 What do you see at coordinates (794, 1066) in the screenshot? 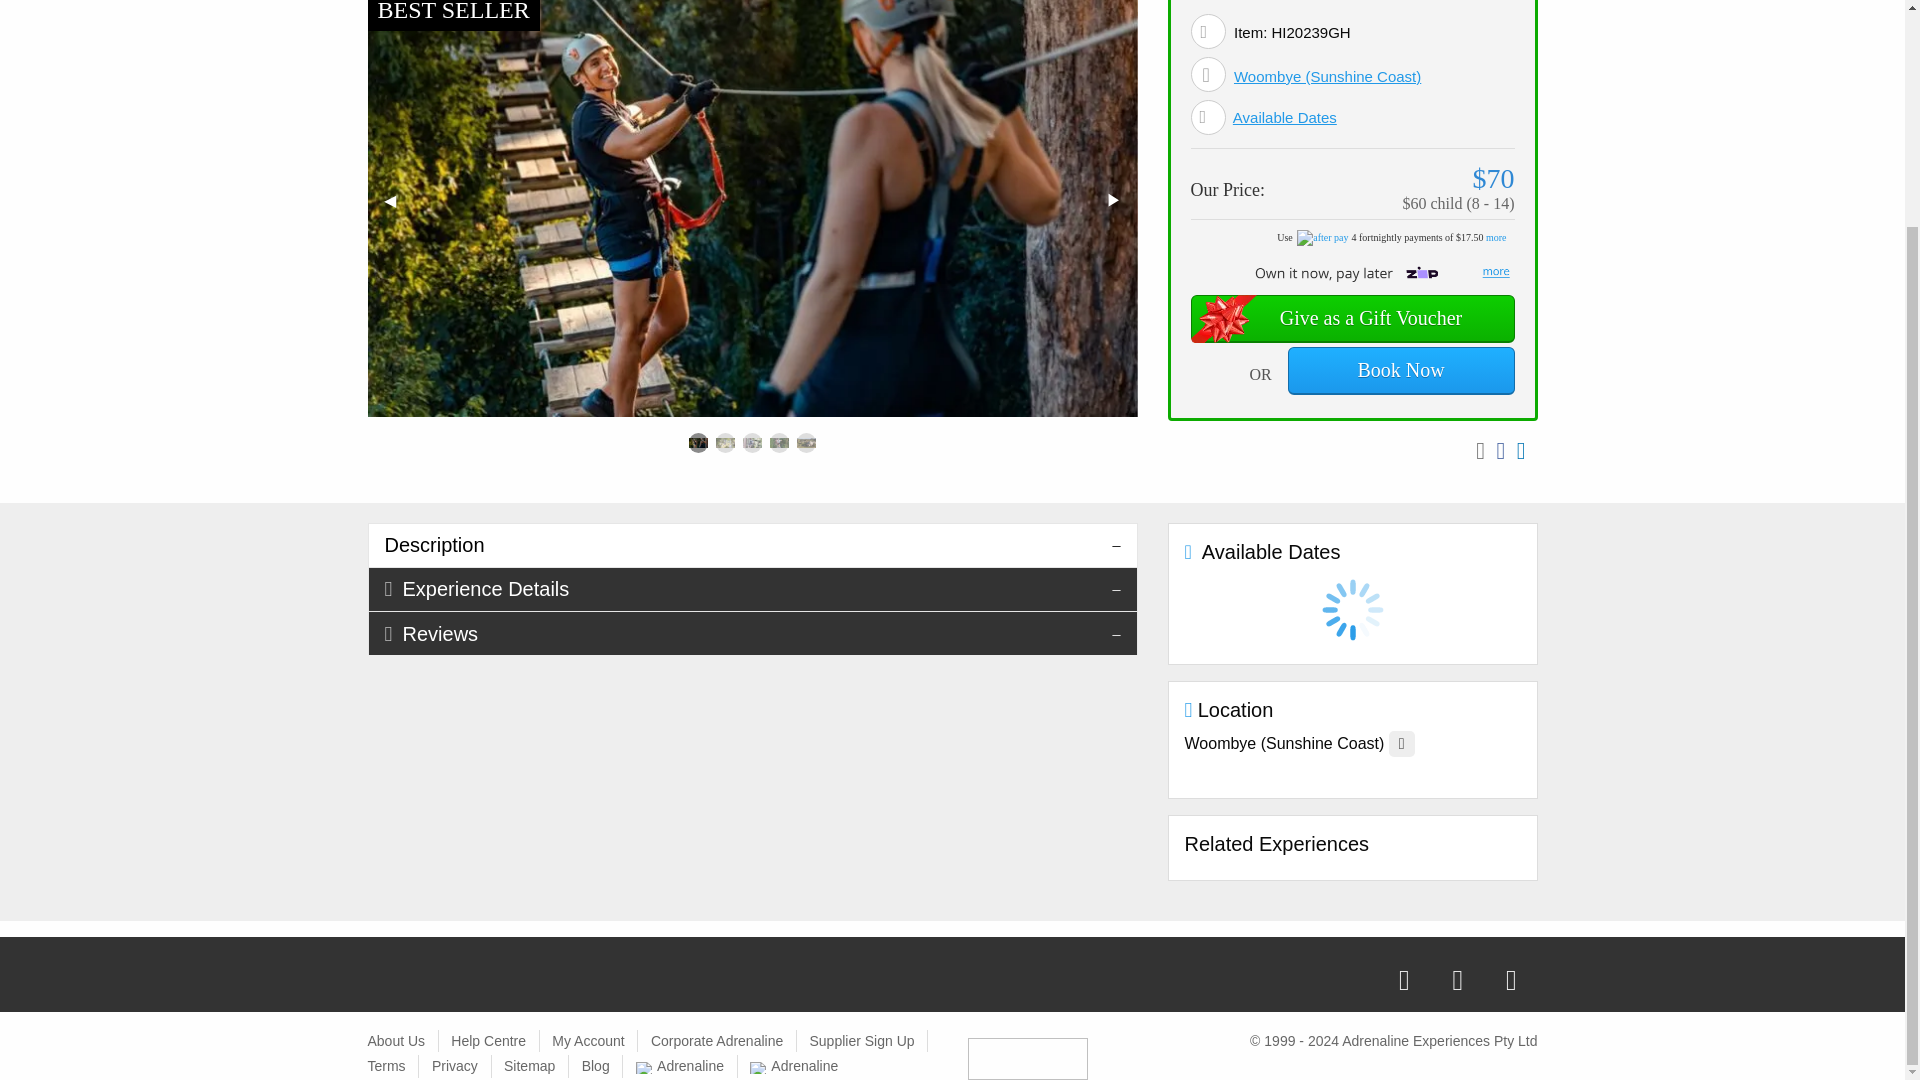
I see `Adrenaline USA` at bounding box center [794, 1066].